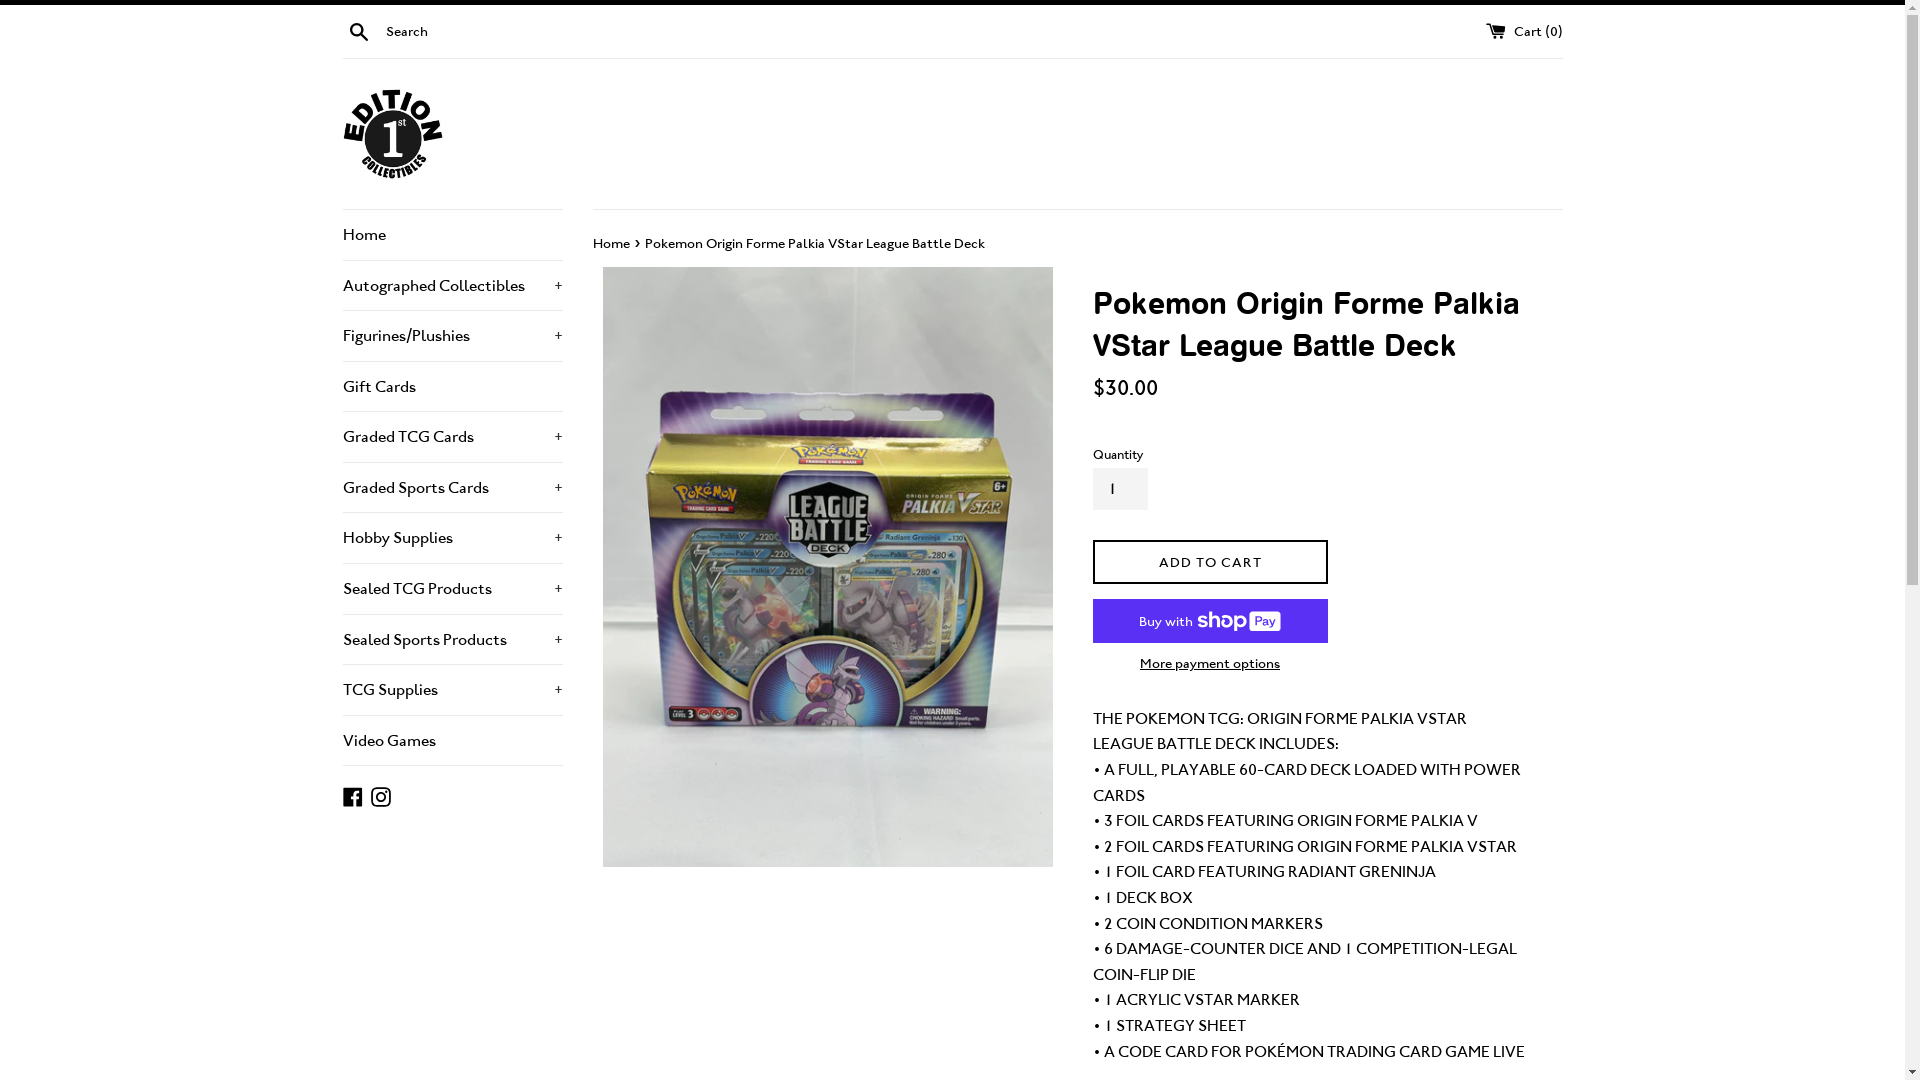  I want to click on Sealed Sports Products
+, so click(452, 640).